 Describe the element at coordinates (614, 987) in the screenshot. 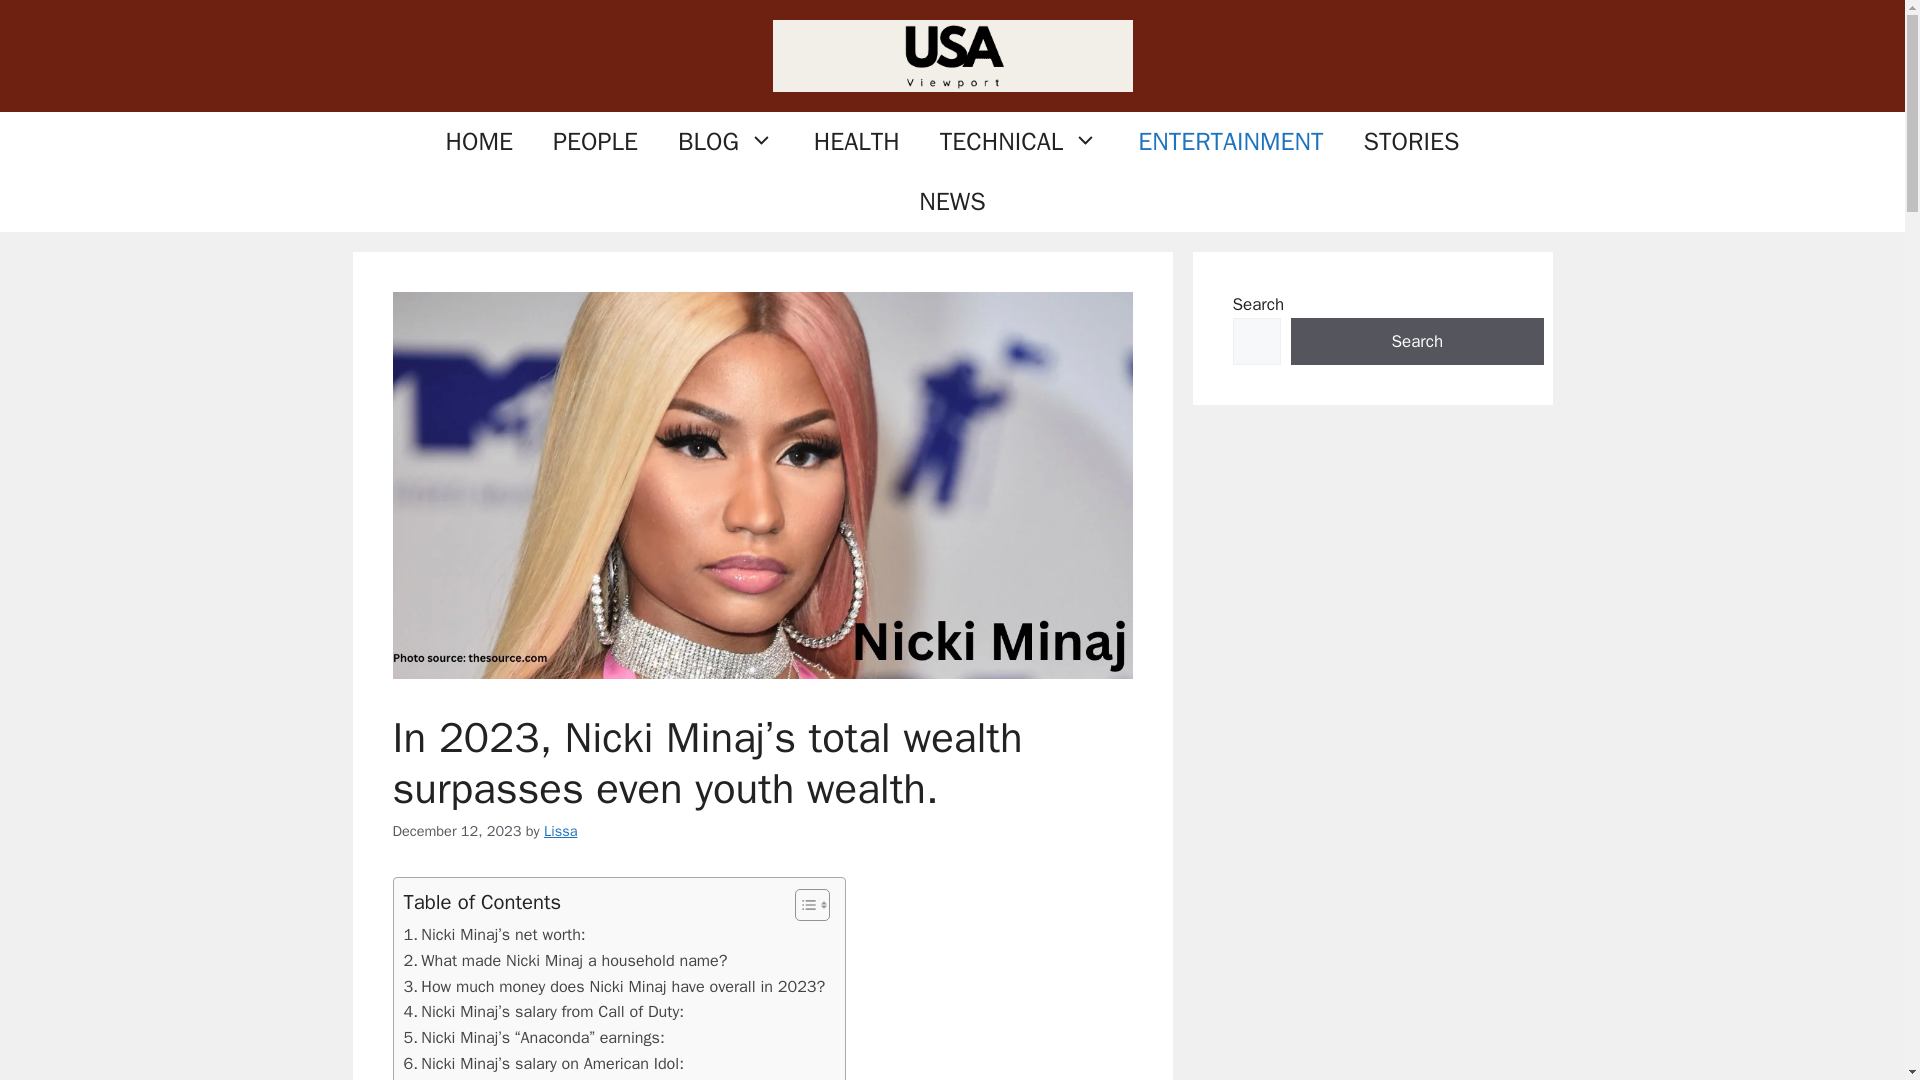

I see `How much money does Nicki Minaj have overall in 2023?` at that location.